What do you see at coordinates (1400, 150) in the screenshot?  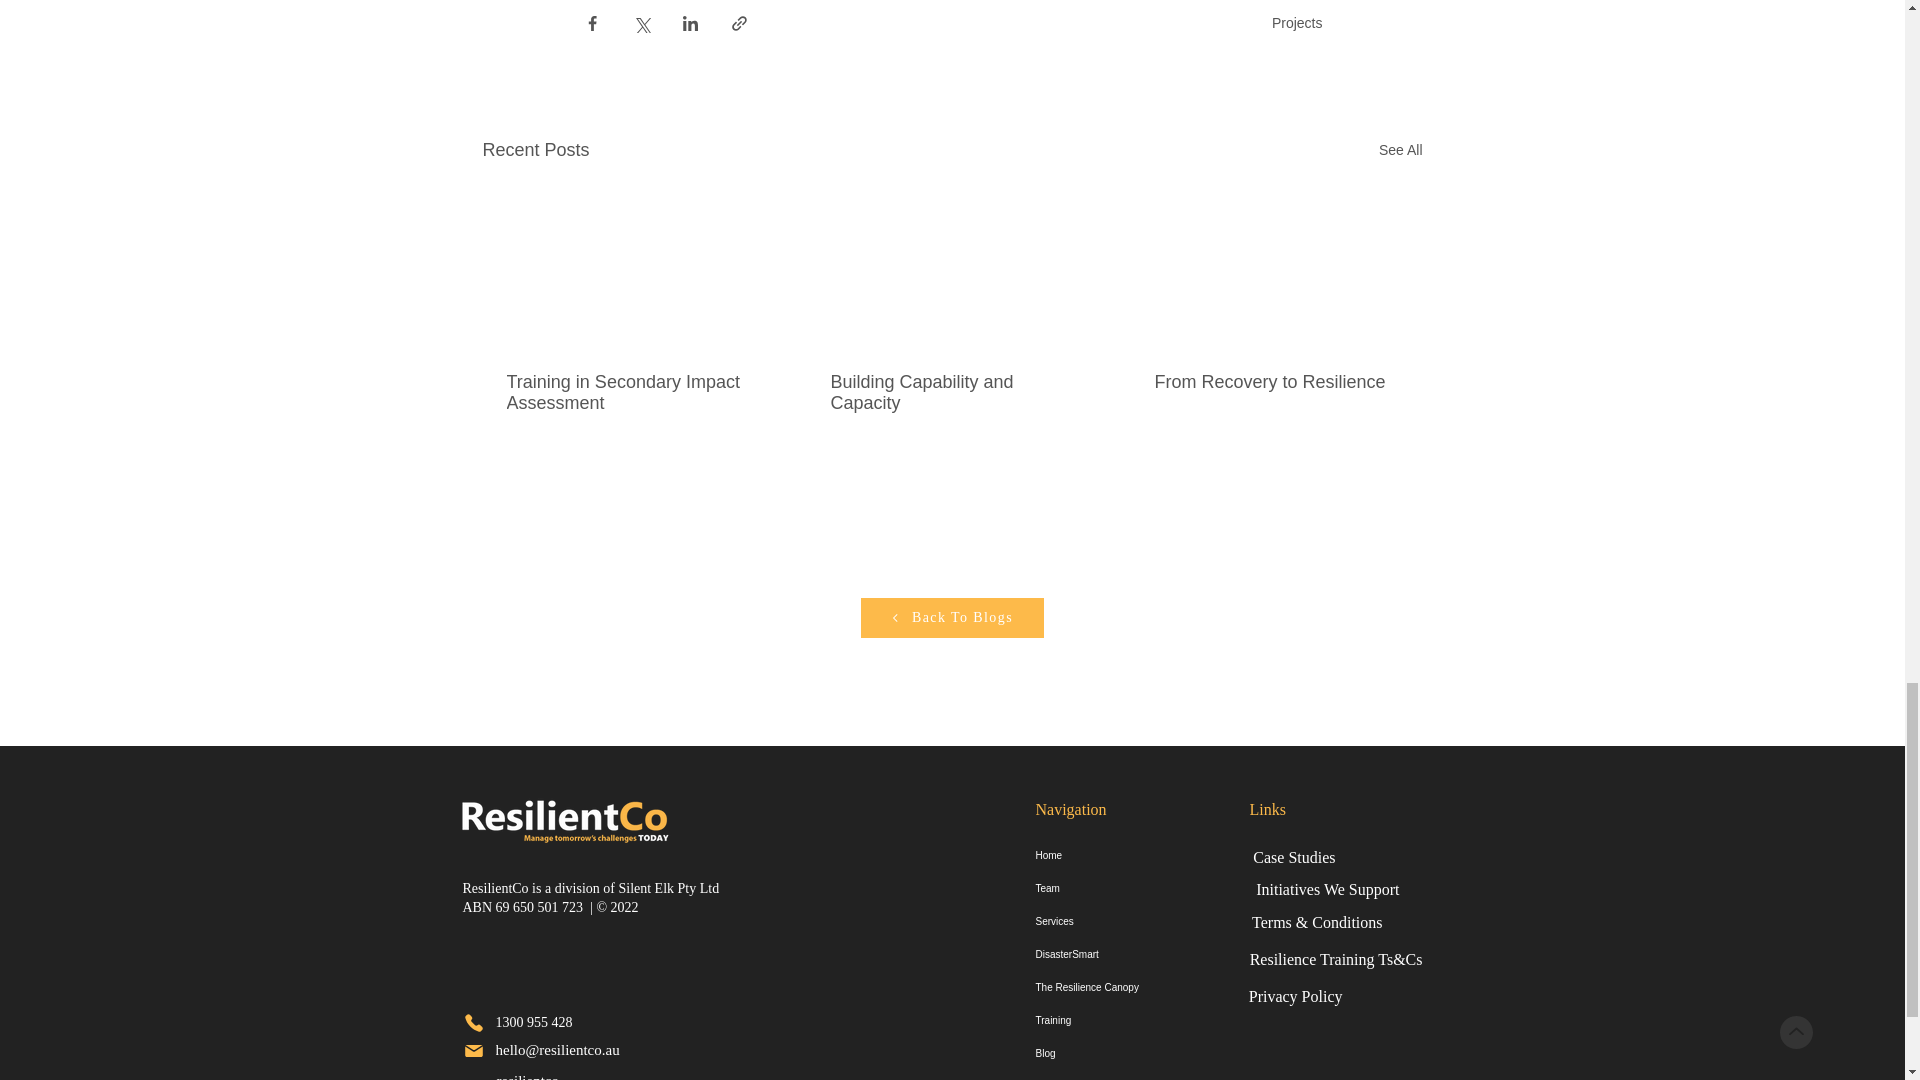 I see `See All` at bounding box center [1400, 150].